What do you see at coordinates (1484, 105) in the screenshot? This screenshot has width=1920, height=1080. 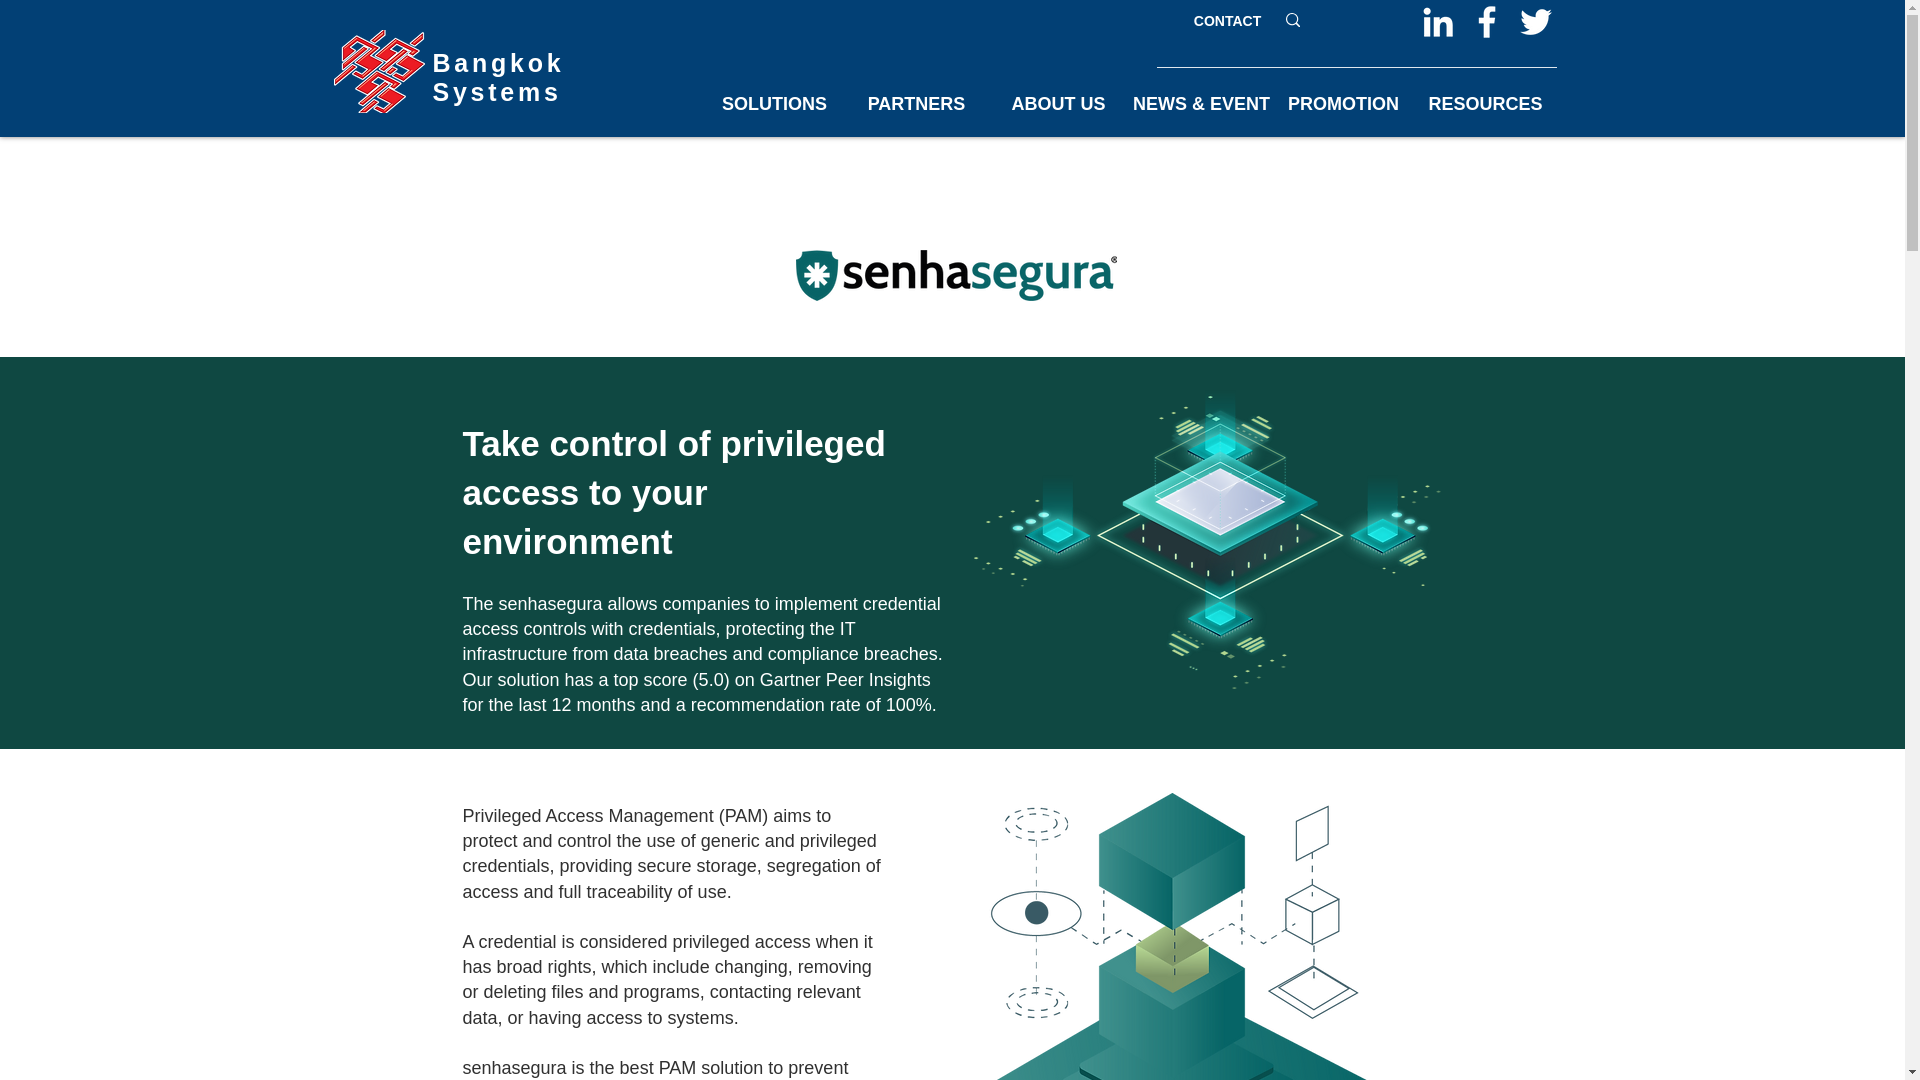 I see `RESOURCES` at bounding box center [1484, 105].